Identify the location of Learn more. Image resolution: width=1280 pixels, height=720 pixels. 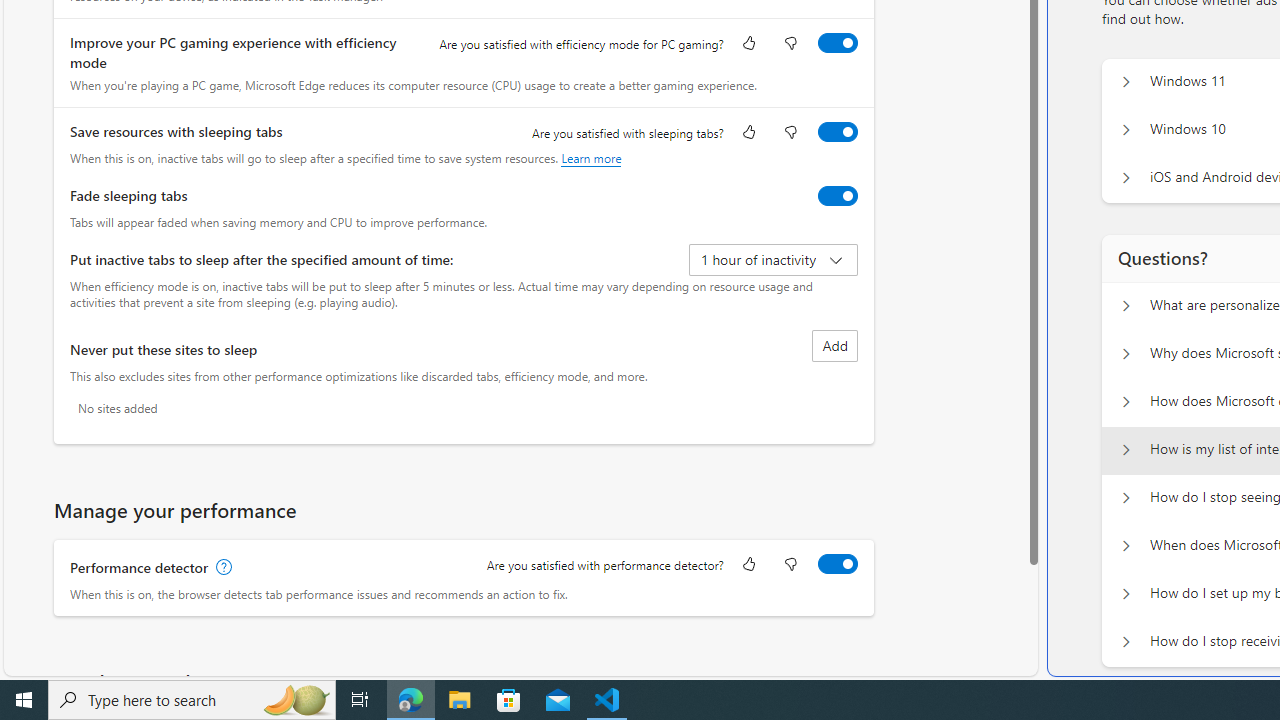
(591, 158).